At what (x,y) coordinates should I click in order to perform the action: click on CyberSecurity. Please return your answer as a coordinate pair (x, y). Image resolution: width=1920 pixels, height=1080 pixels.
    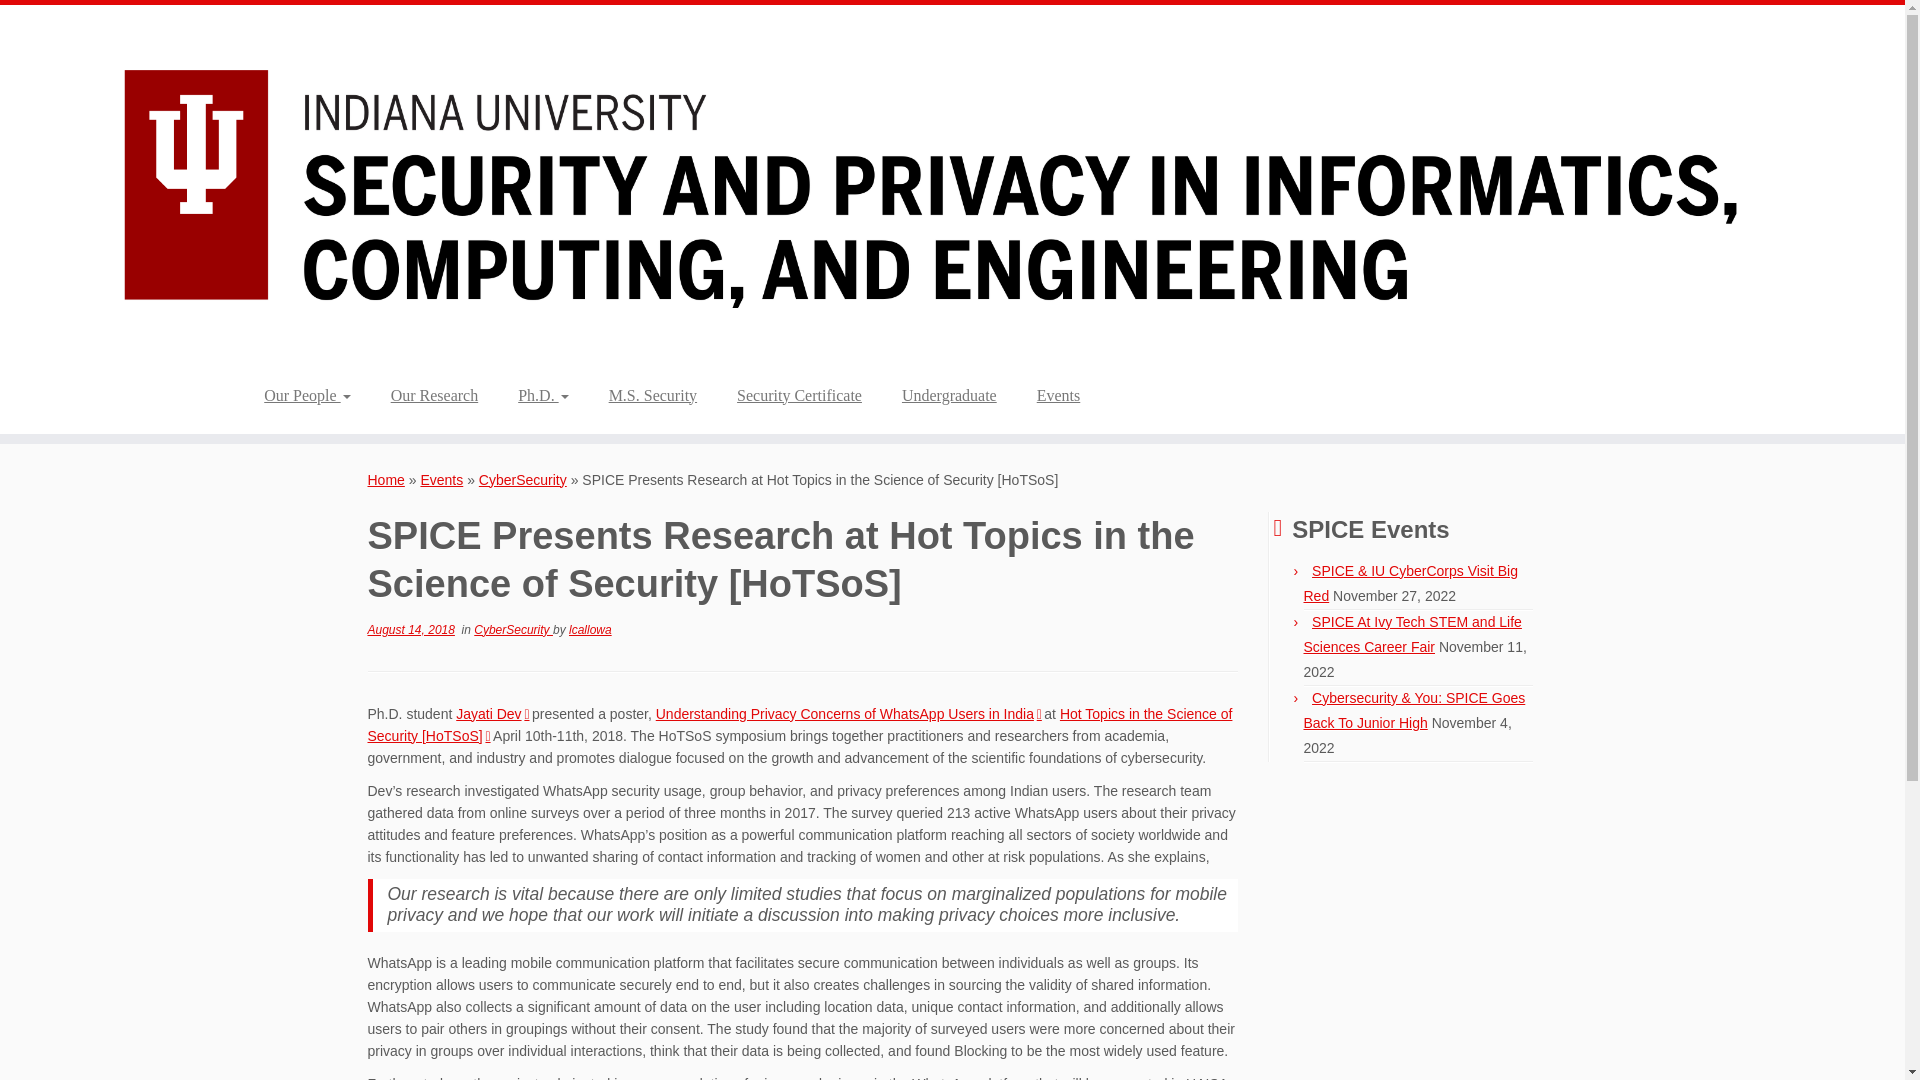
    Looking at the image, I should click on (522, 480).